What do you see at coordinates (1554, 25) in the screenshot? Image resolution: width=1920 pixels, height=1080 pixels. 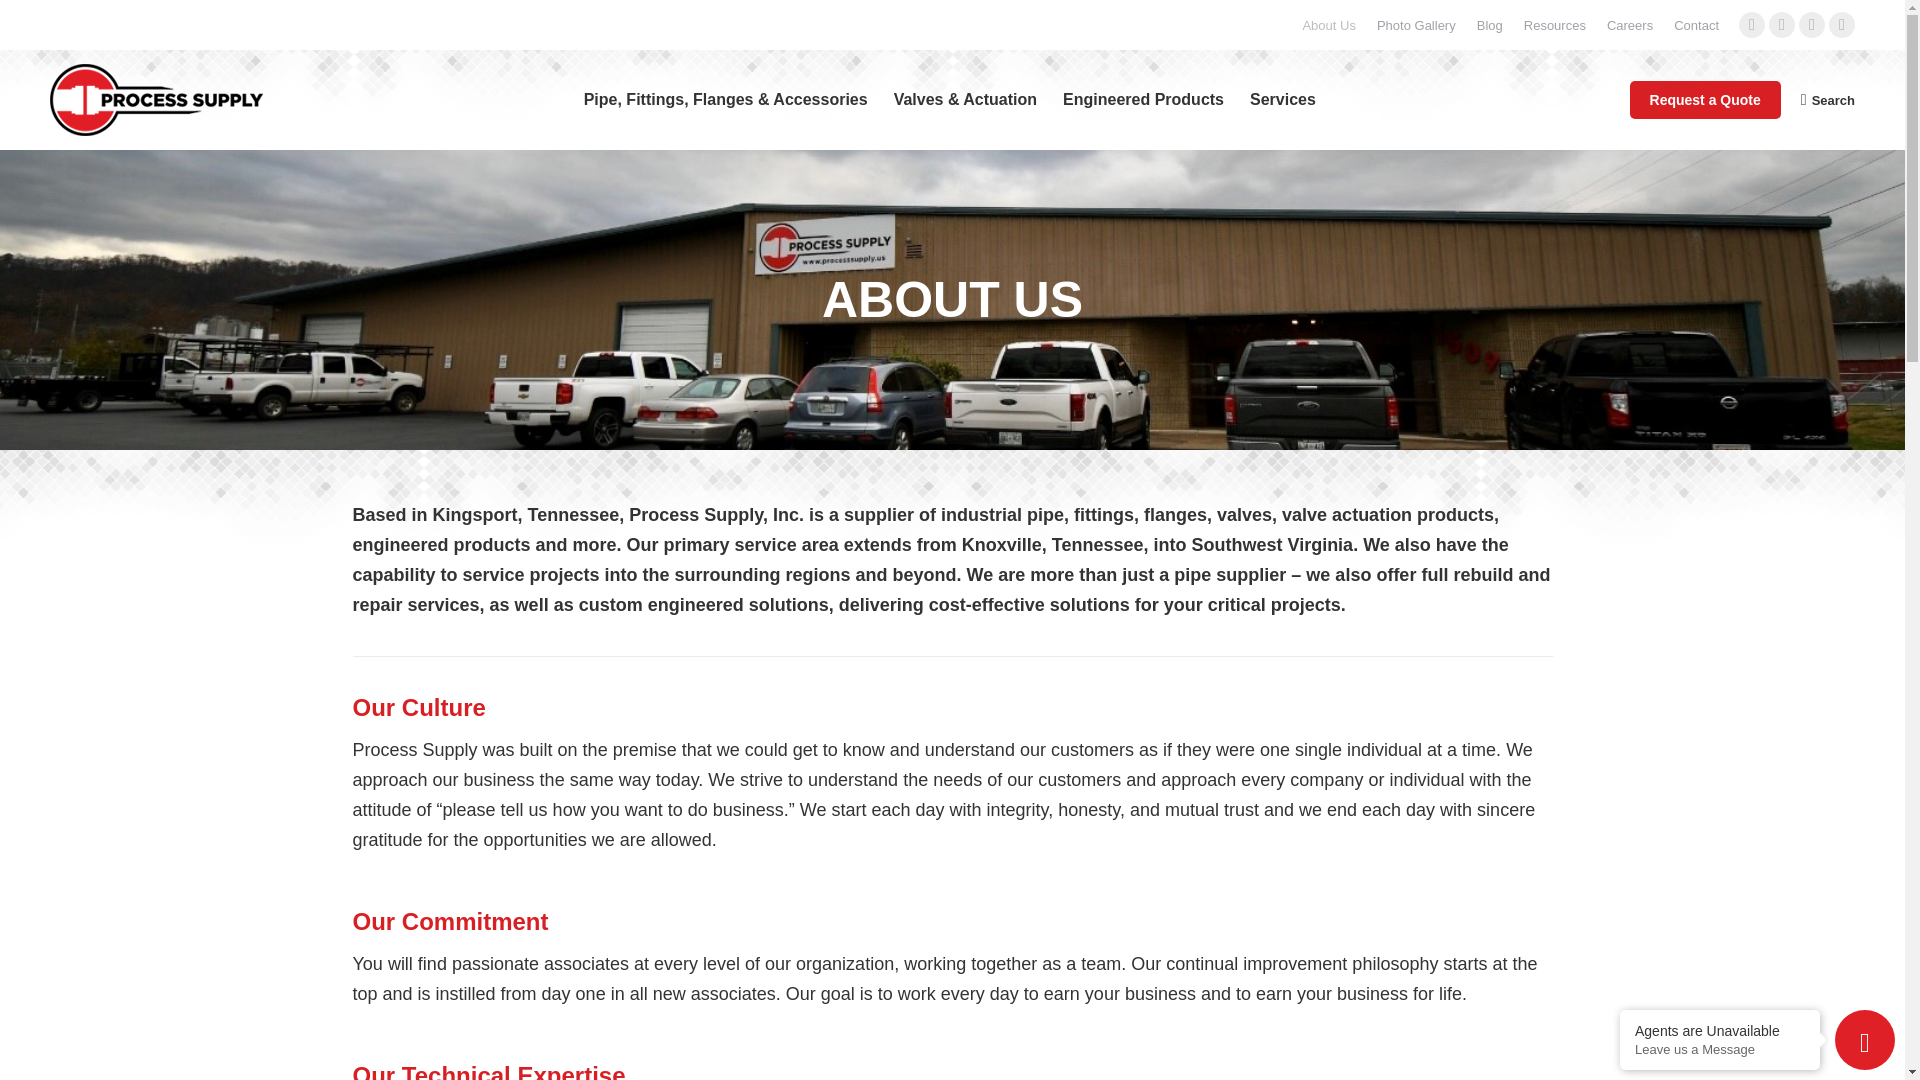 I see `Resources` at bounding box center [1554, 25].